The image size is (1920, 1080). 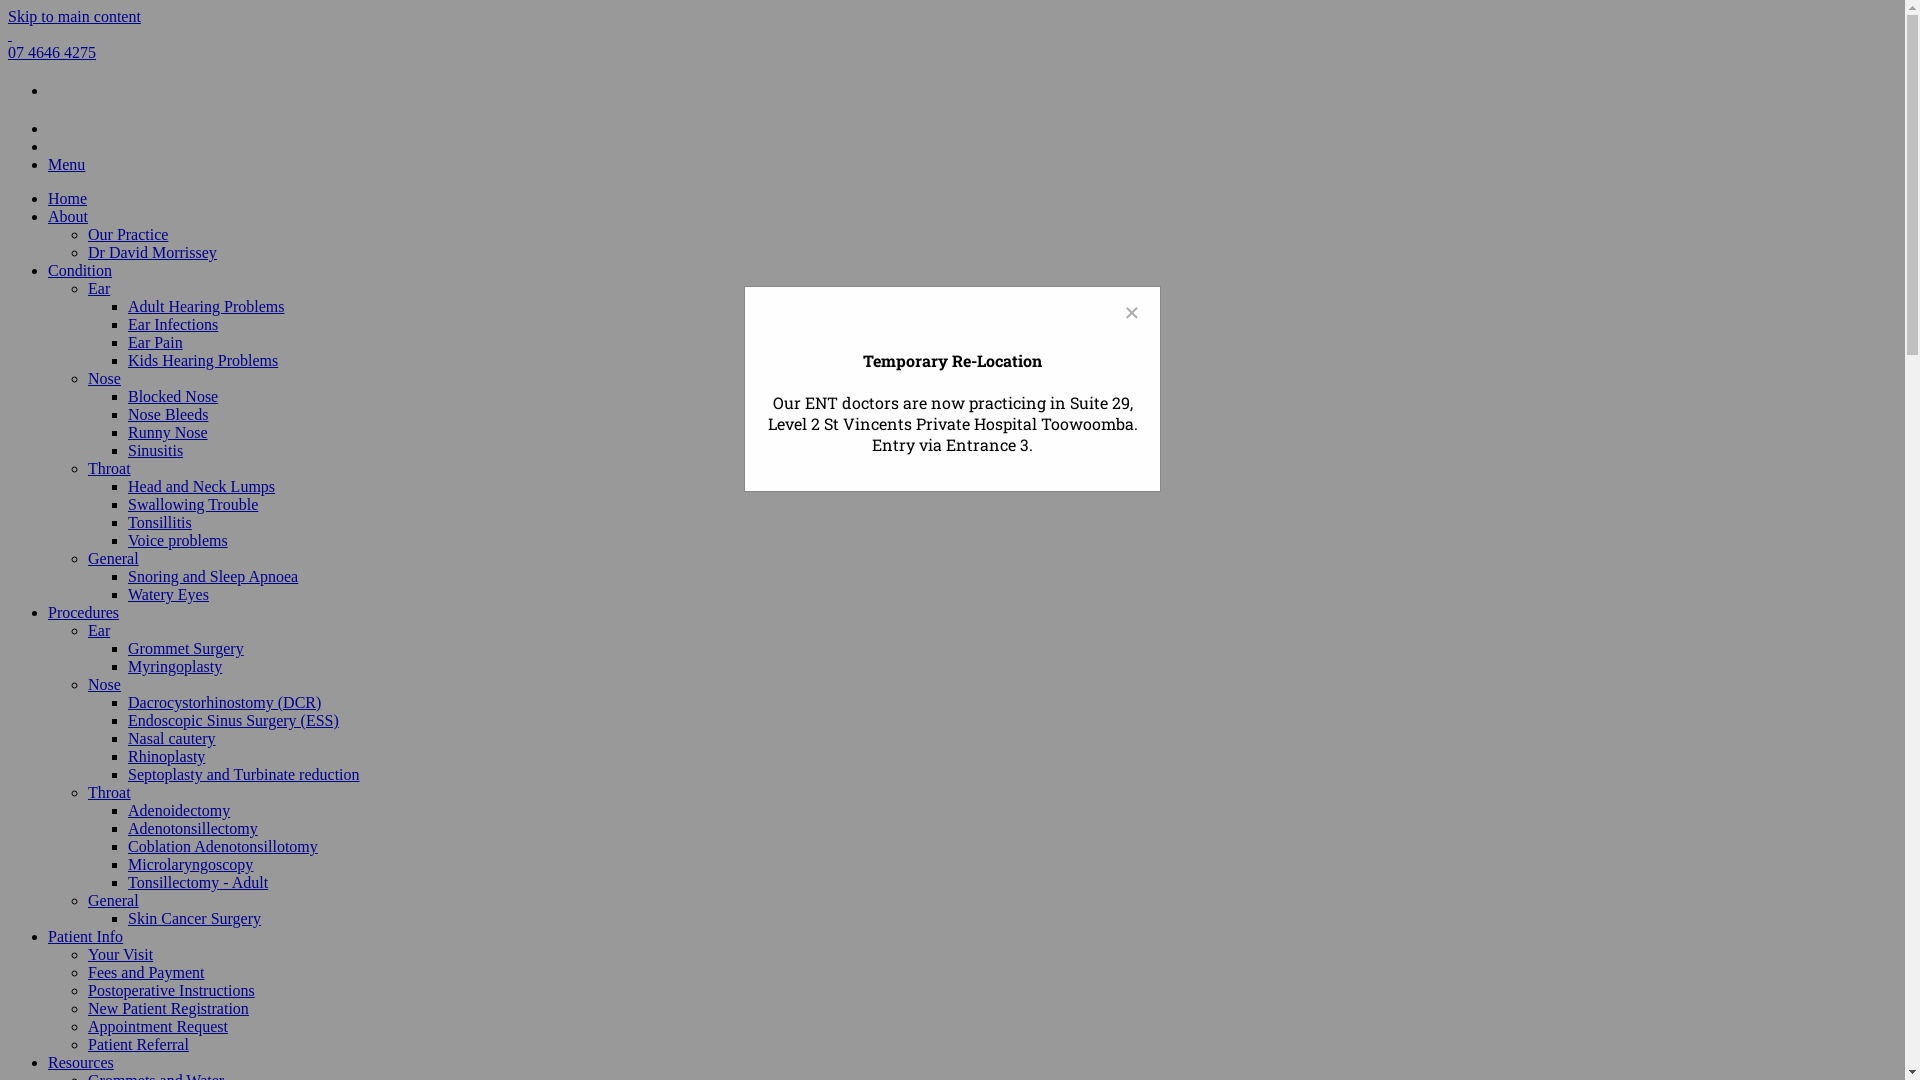 I want to click on Home, so click(x=68, y=198).